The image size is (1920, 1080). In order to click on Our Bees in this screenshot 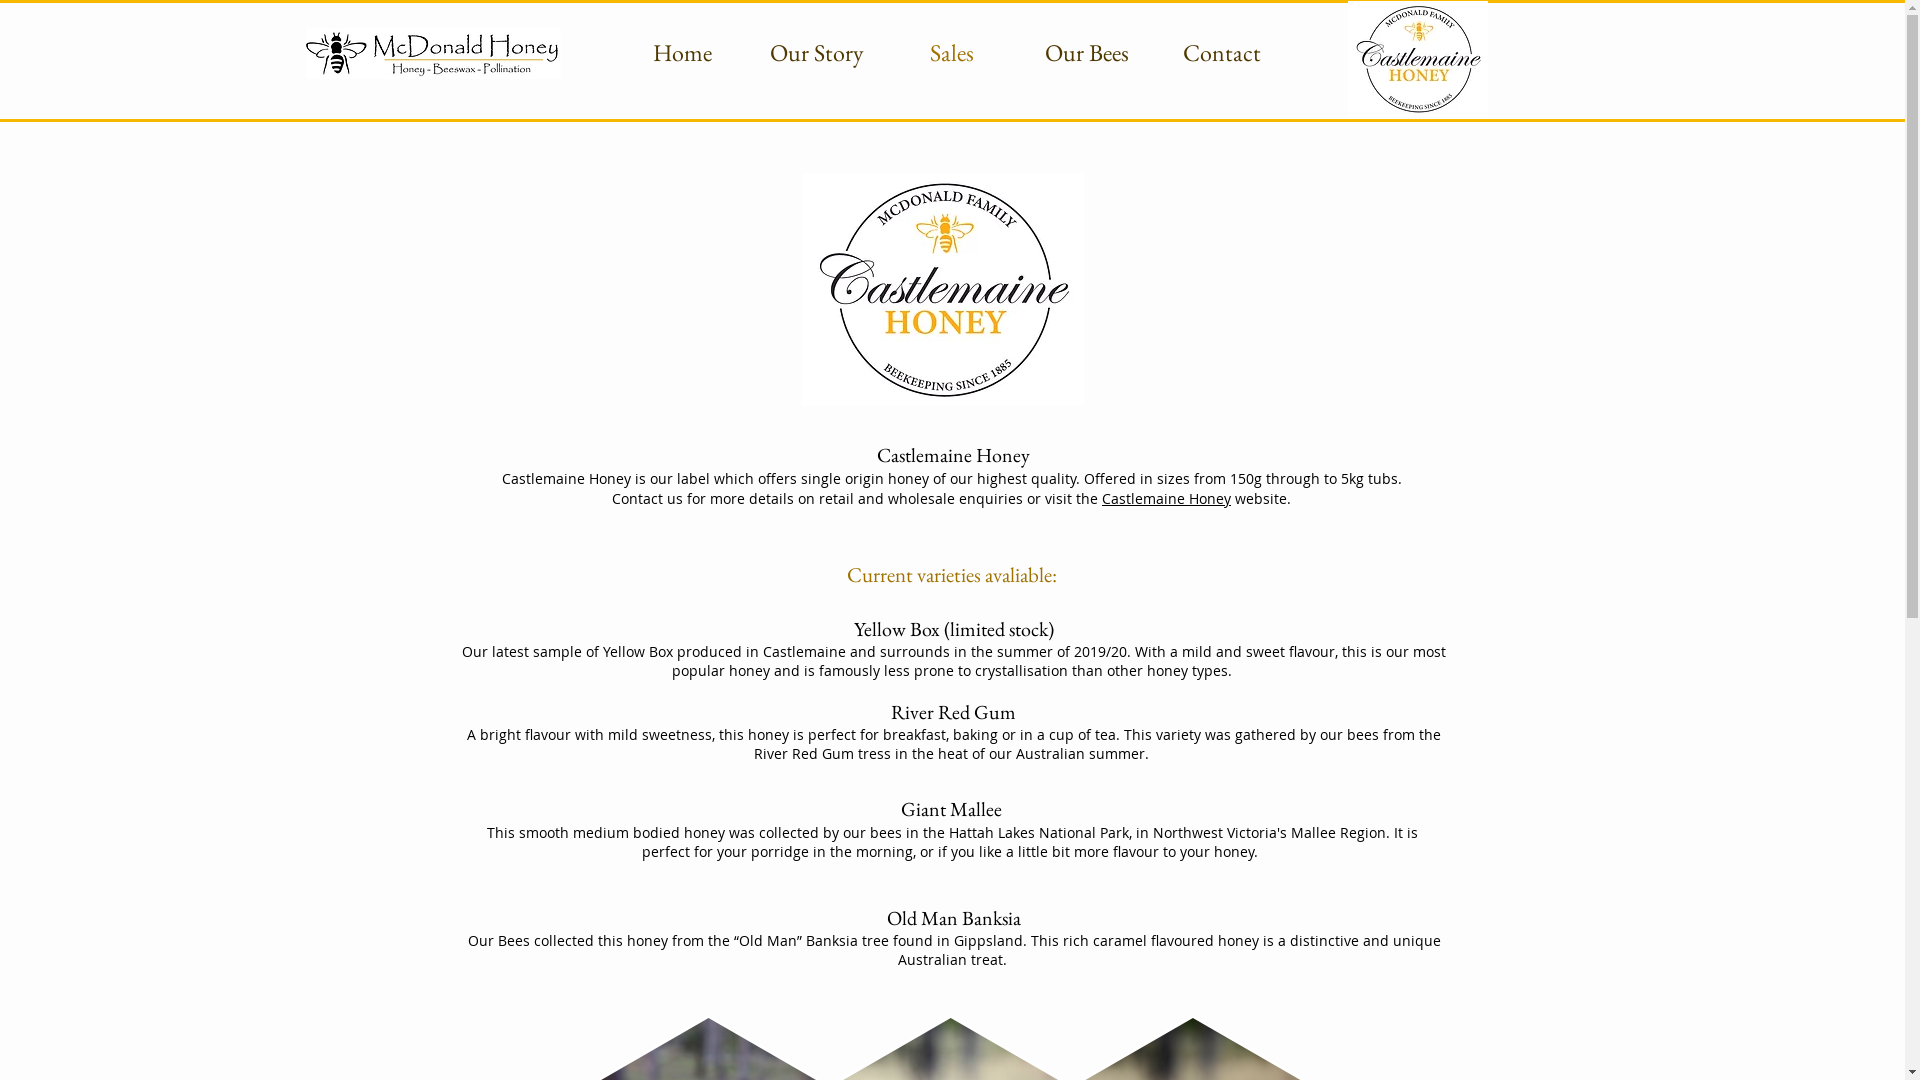, I will do `click(1088, 53)`.